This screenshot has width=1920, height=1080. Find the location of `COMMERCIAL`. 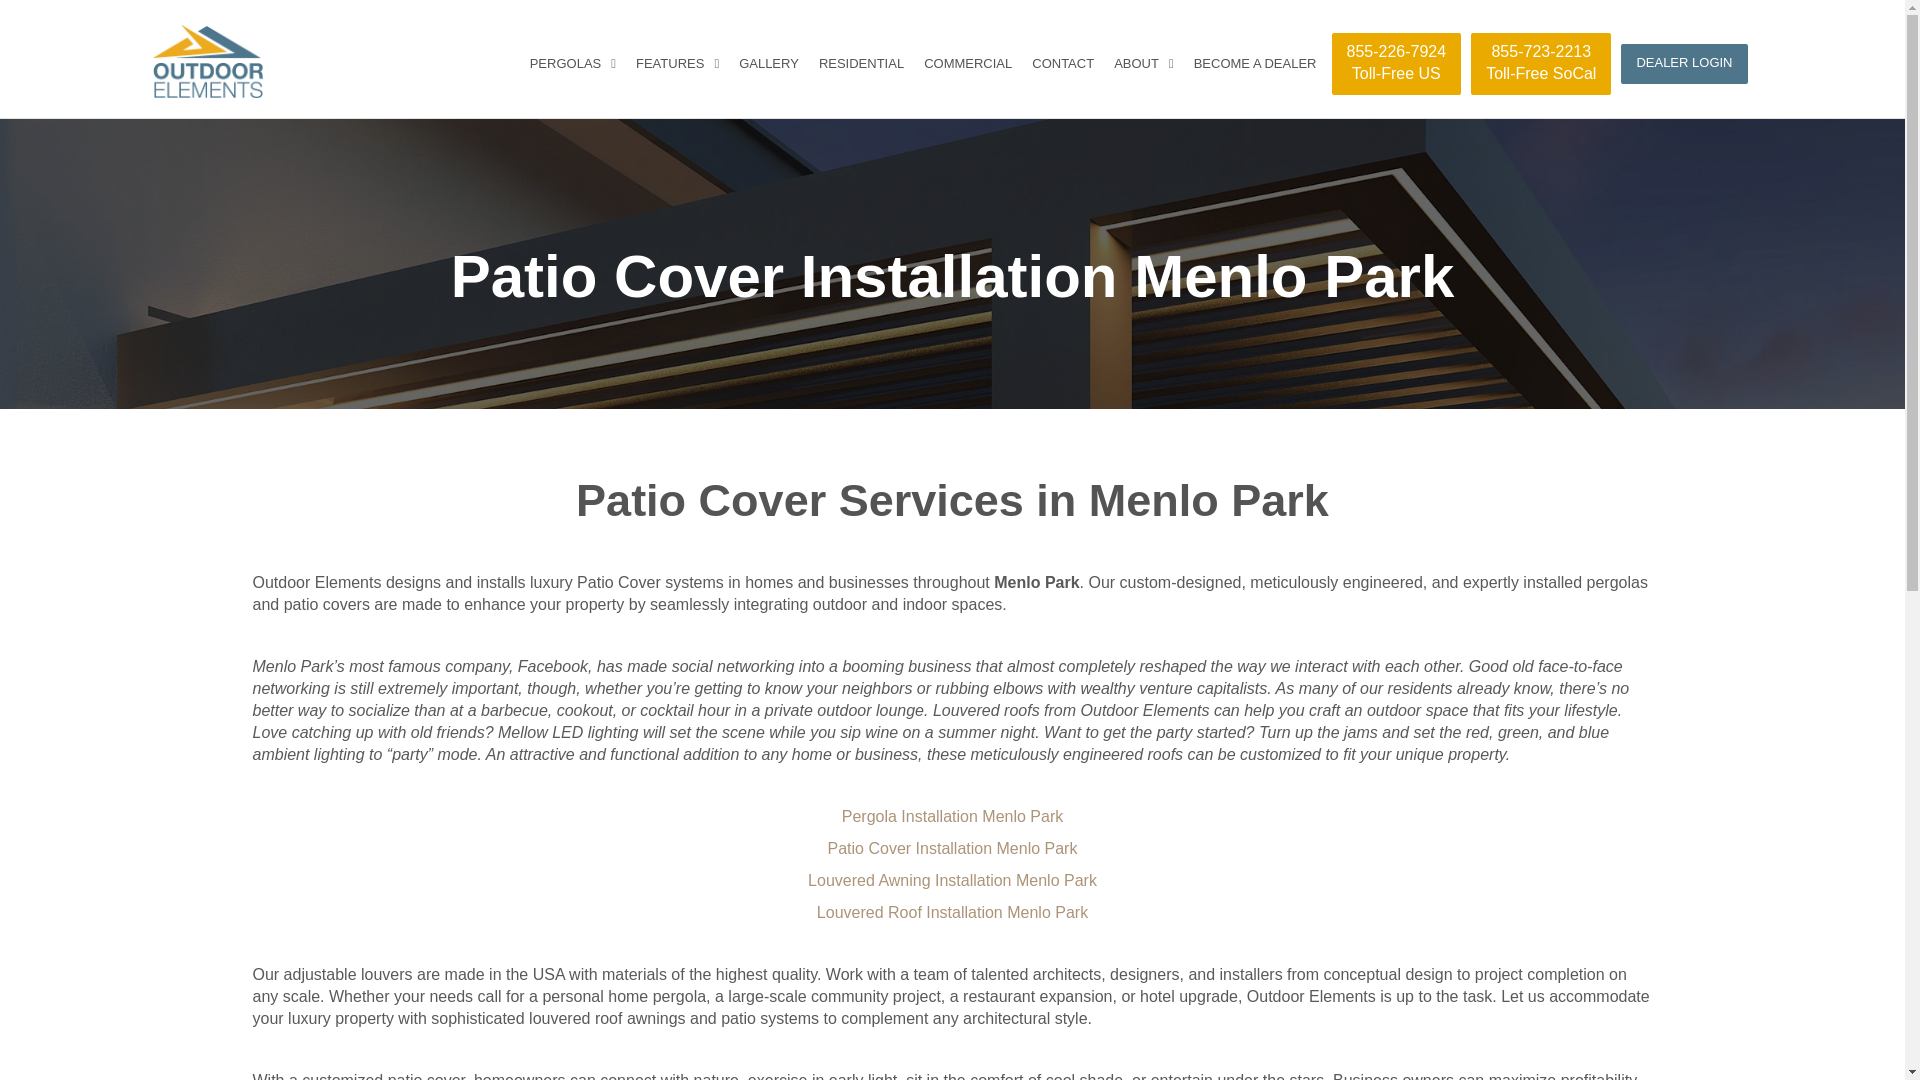

COMMERCIAL is located at coordinates (968, 64).